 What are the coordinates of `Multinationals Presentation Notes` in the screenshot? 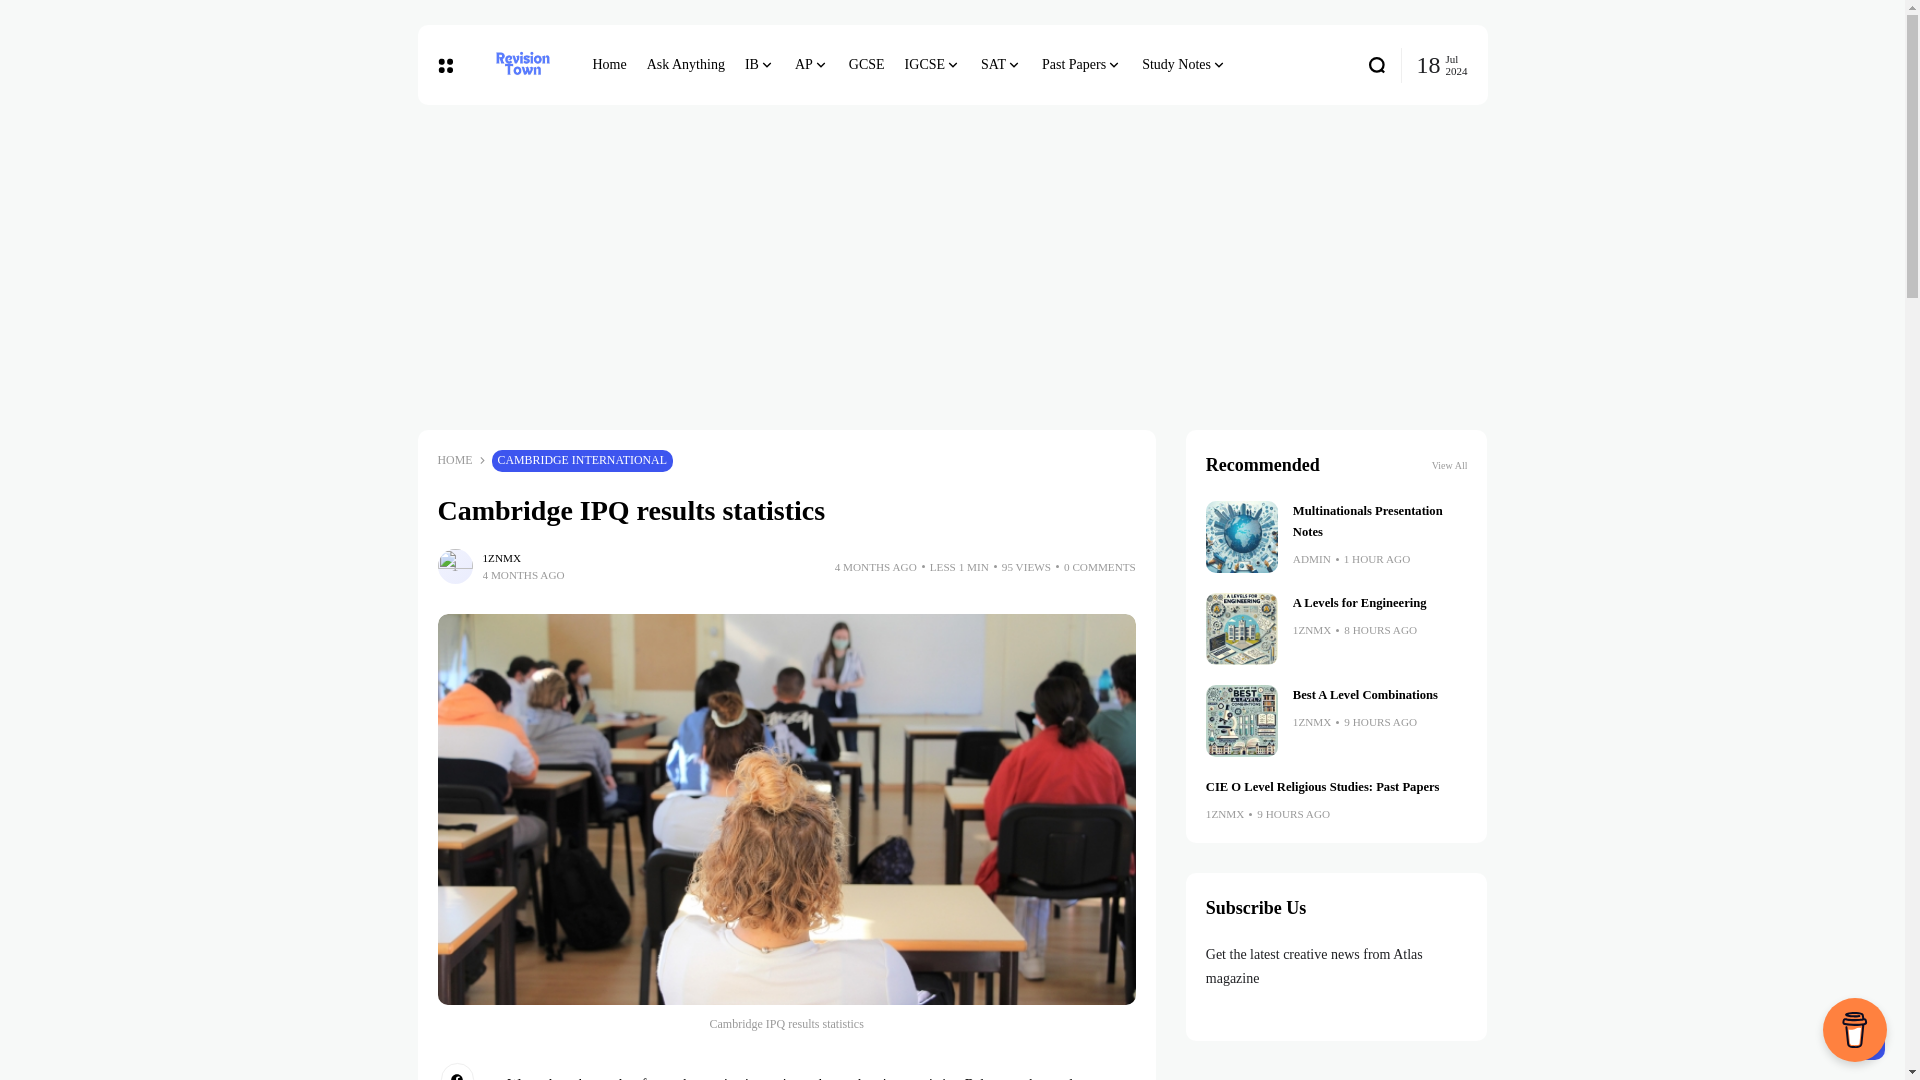 It's located at (1242, 537).